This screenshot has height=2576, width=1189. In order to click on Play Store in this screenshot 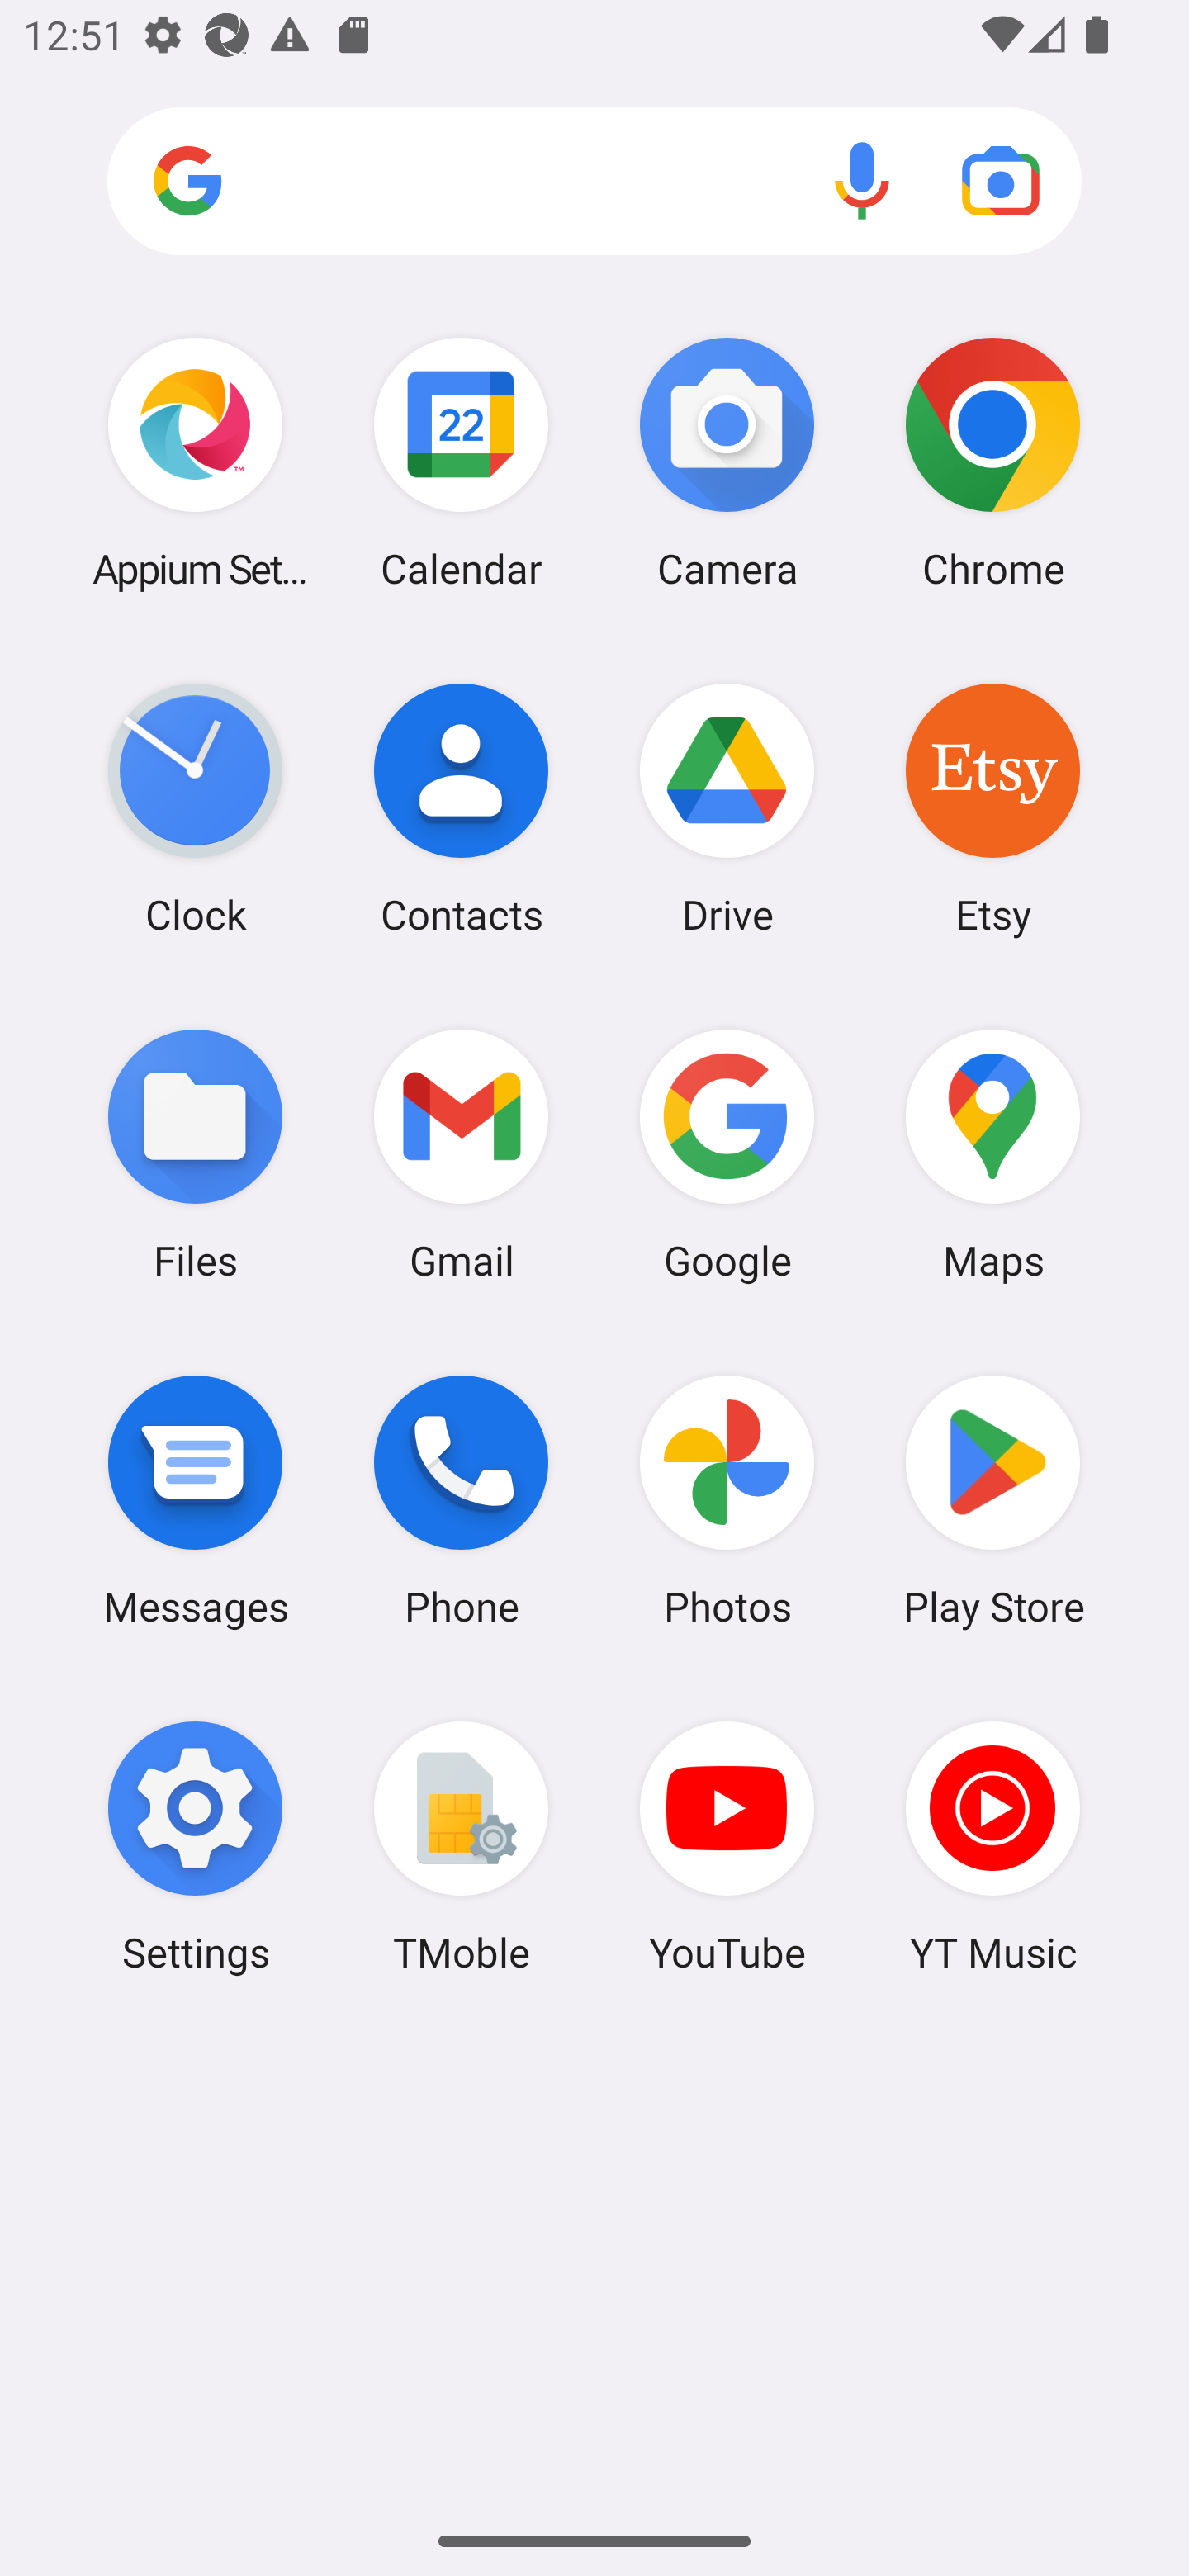, I will do `click(992, 1500)`.